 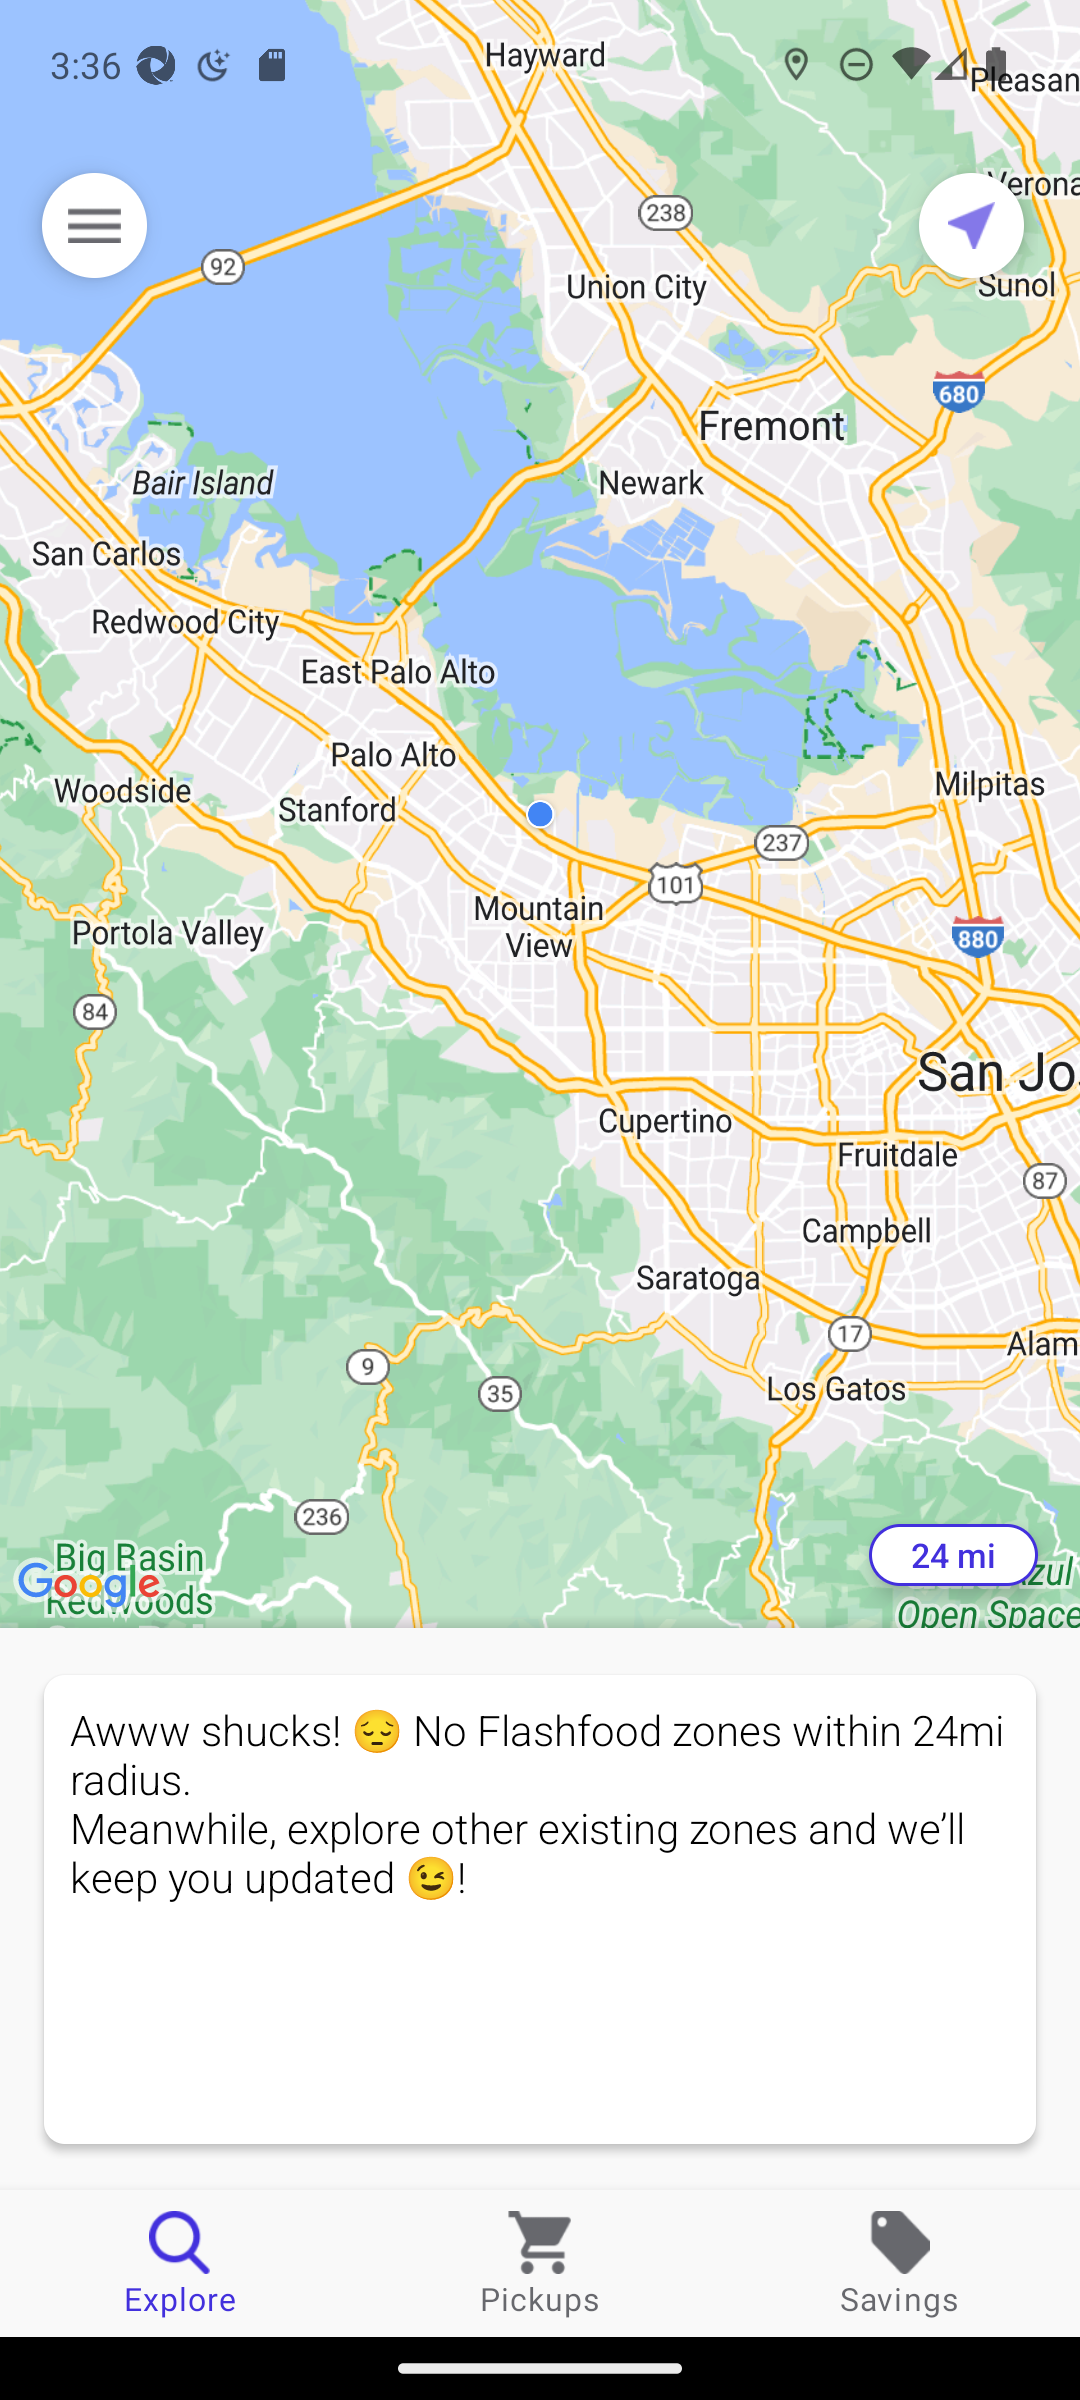 I want to click on Pickups, so click(x=540, y=2262).